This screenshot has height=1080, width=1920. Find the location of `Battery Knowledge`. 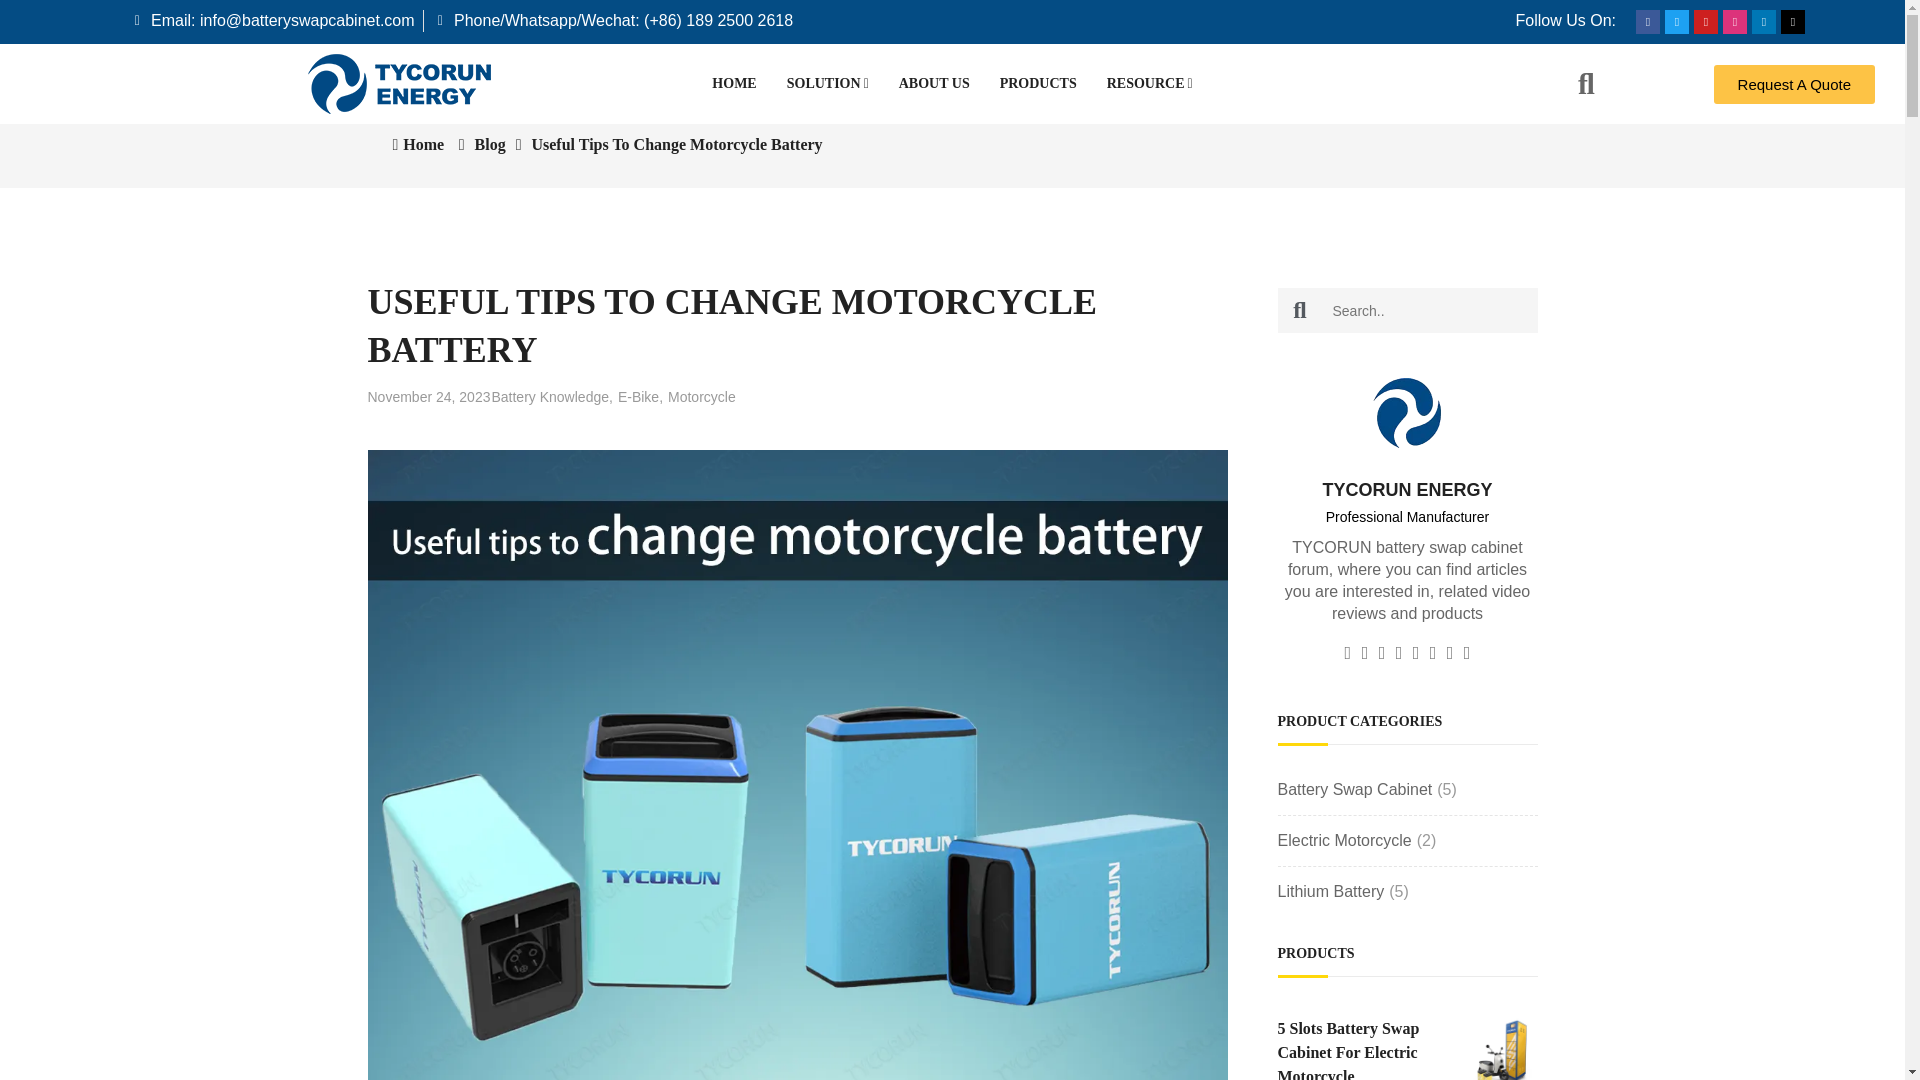

Battery Knowledge is located at coordinates (552, 396).